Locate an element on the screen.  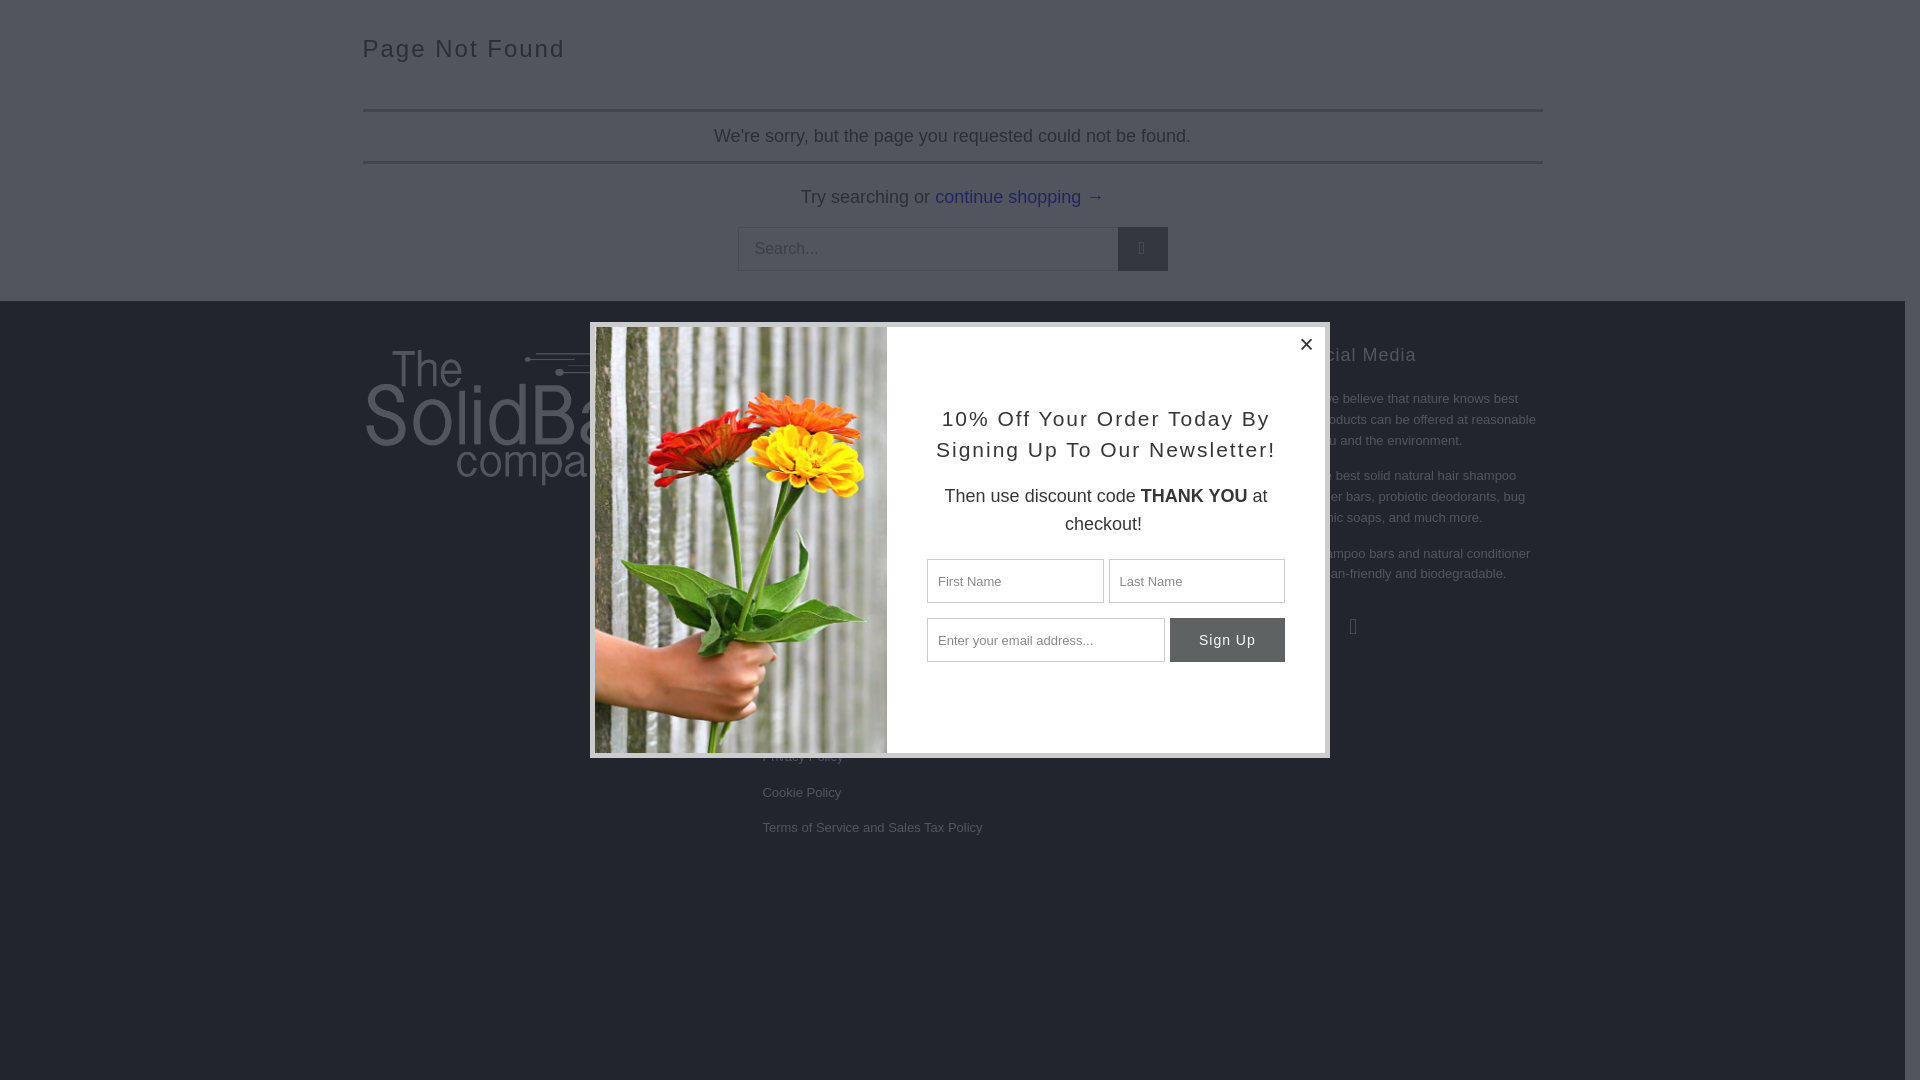
PayPal is located at coordinates (1364, 1028).